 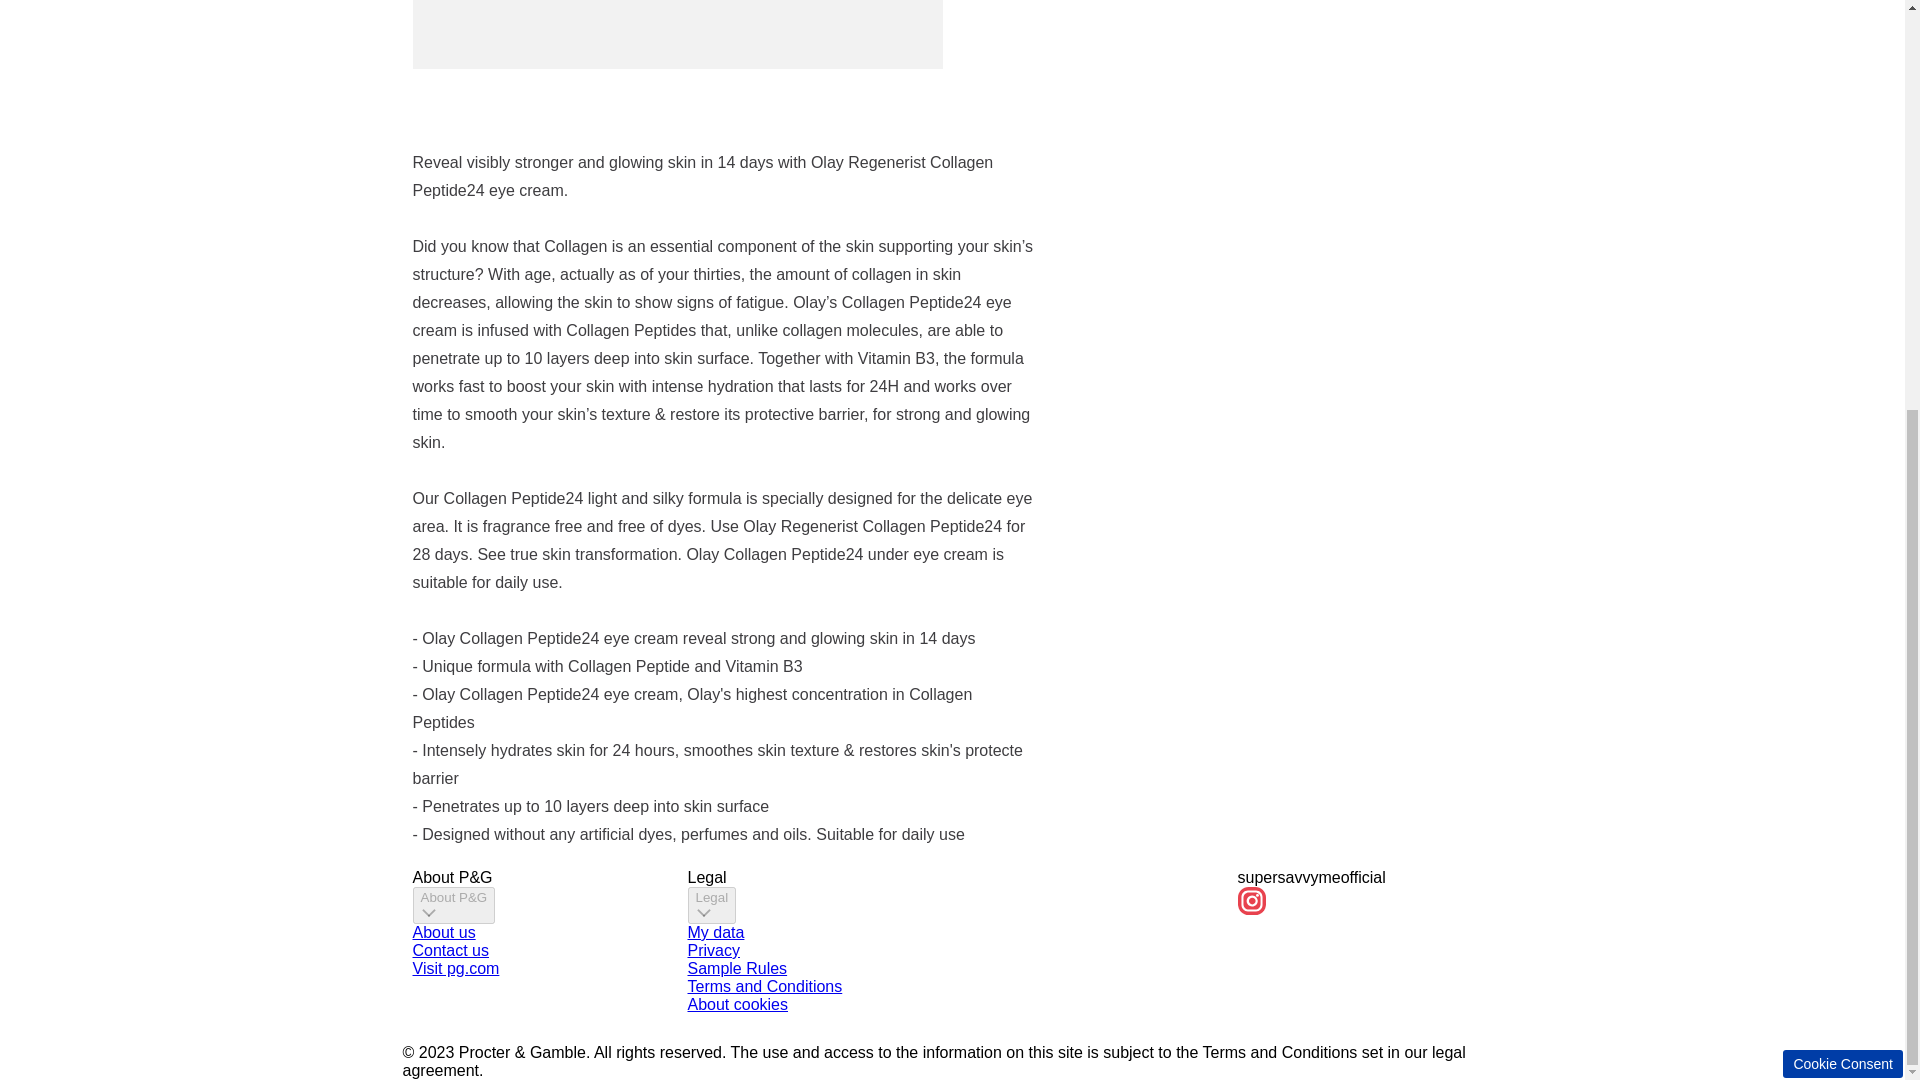 What do you see at coordinates (713, 950) in the screenshot?
I see `Privacy` at bounding box center [713, 950].